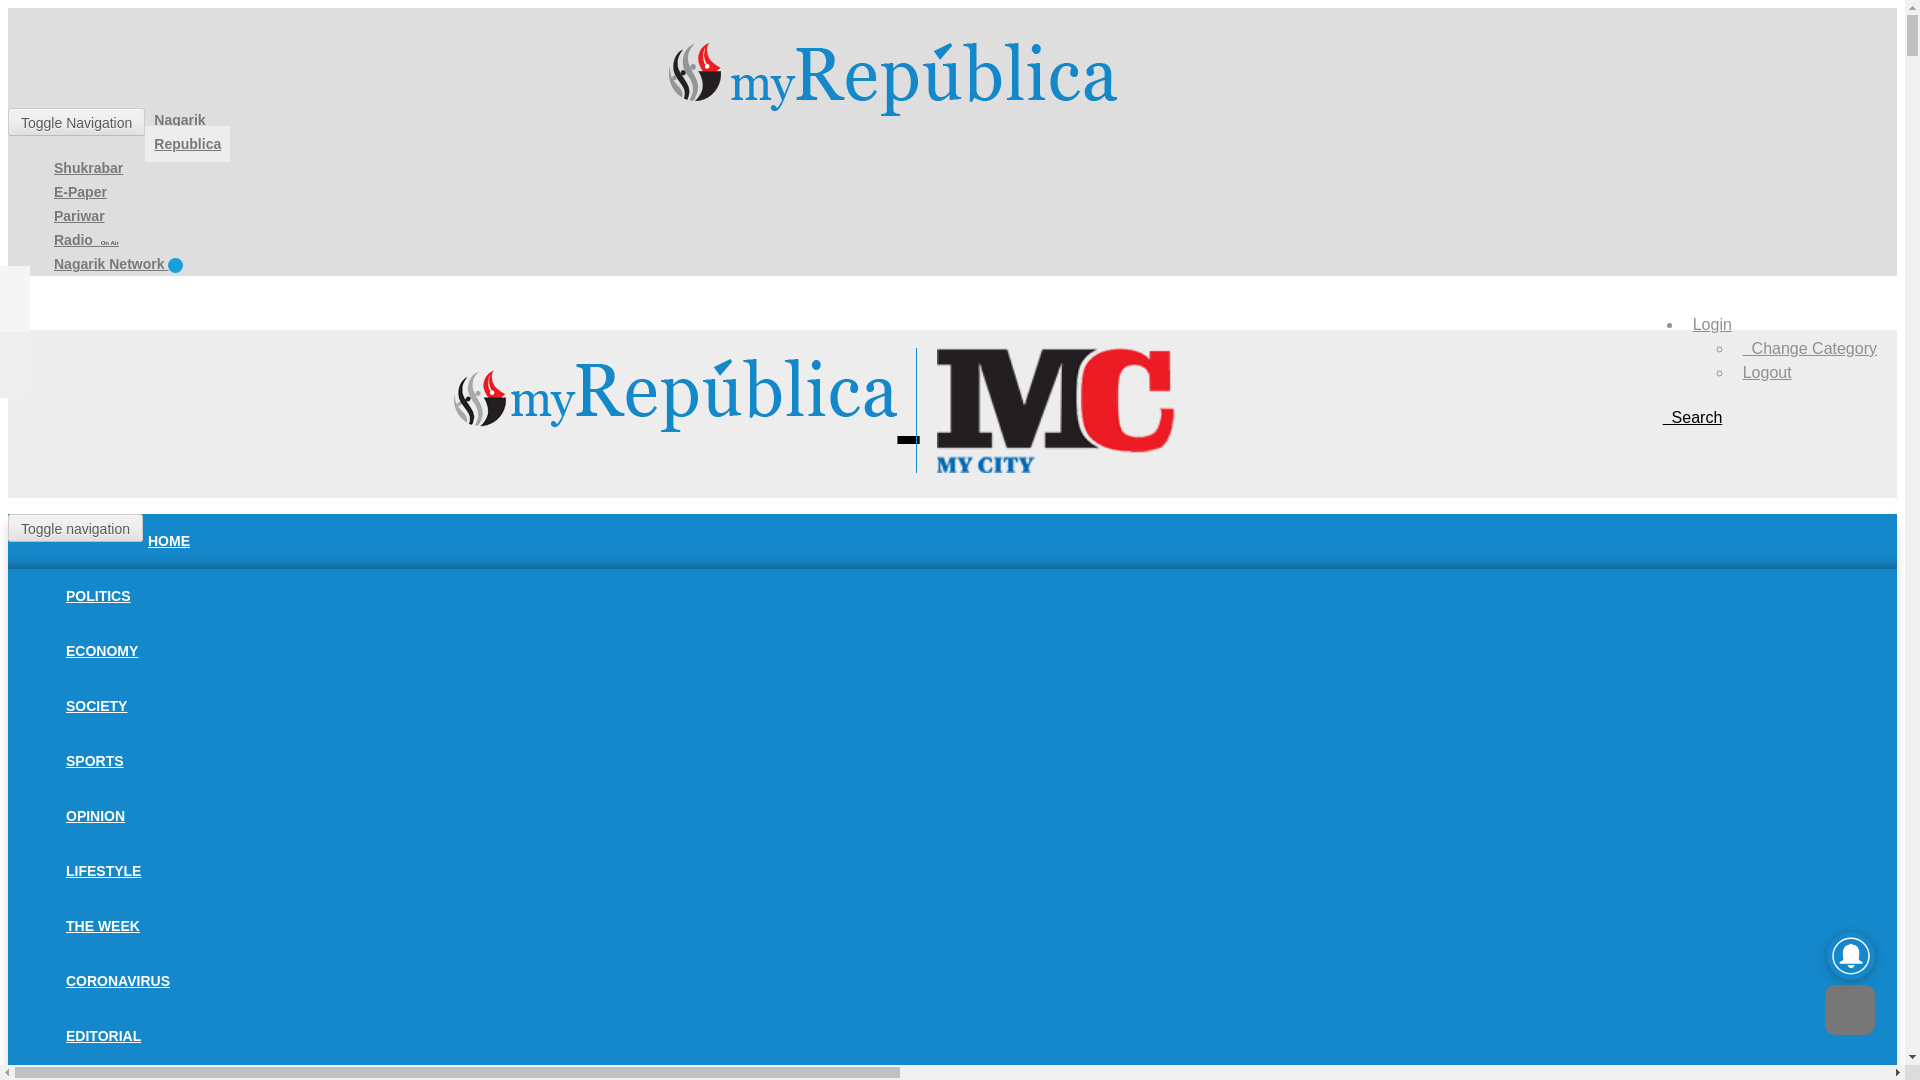 The height and width of the screenshot is (1080, 1920). What do you see at coordinates (168, 540) in the screenshot?
I see `HOME` at bounding box center [168, 540].